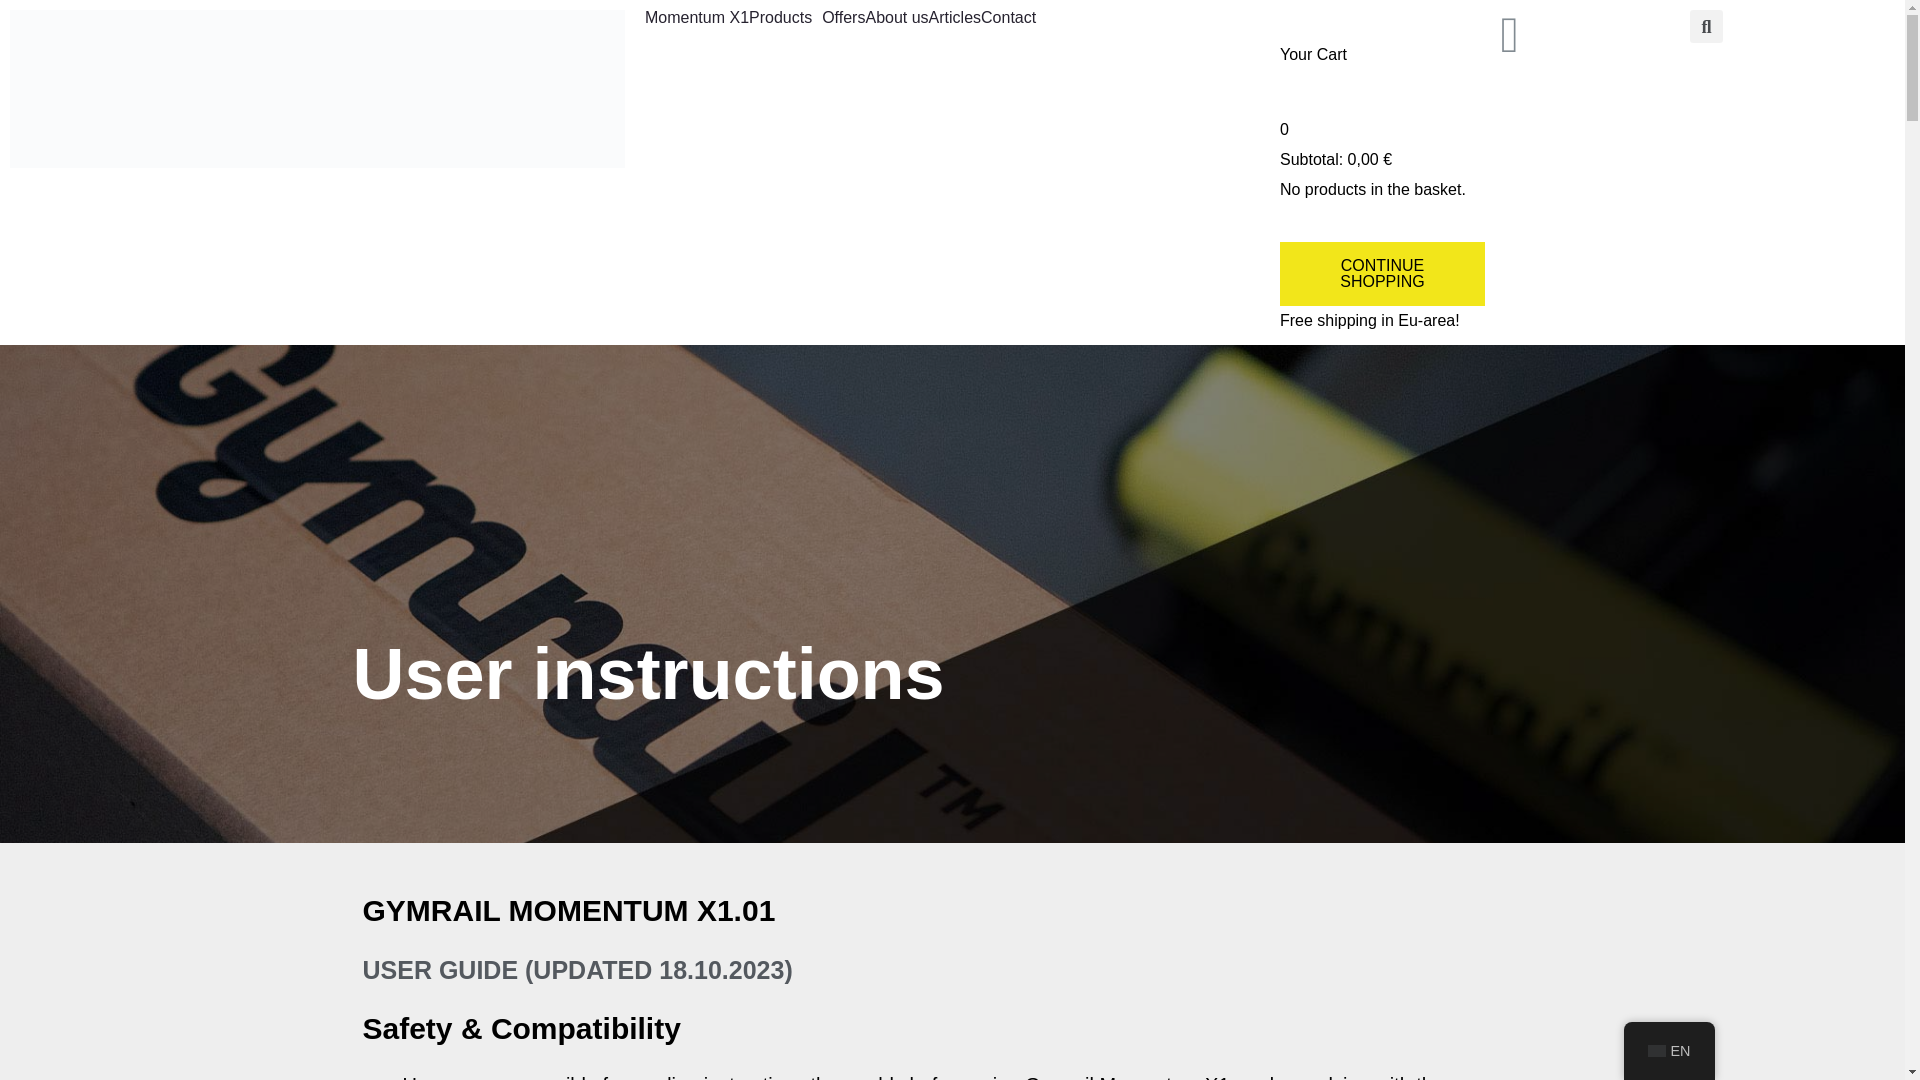 The width and height of the screenshot is (1920, 1080). What do you see at coordinates (1382, 273) in the screenshot?
I see `CONTINUE SHOPPING` at bounding box center [1382, 273].